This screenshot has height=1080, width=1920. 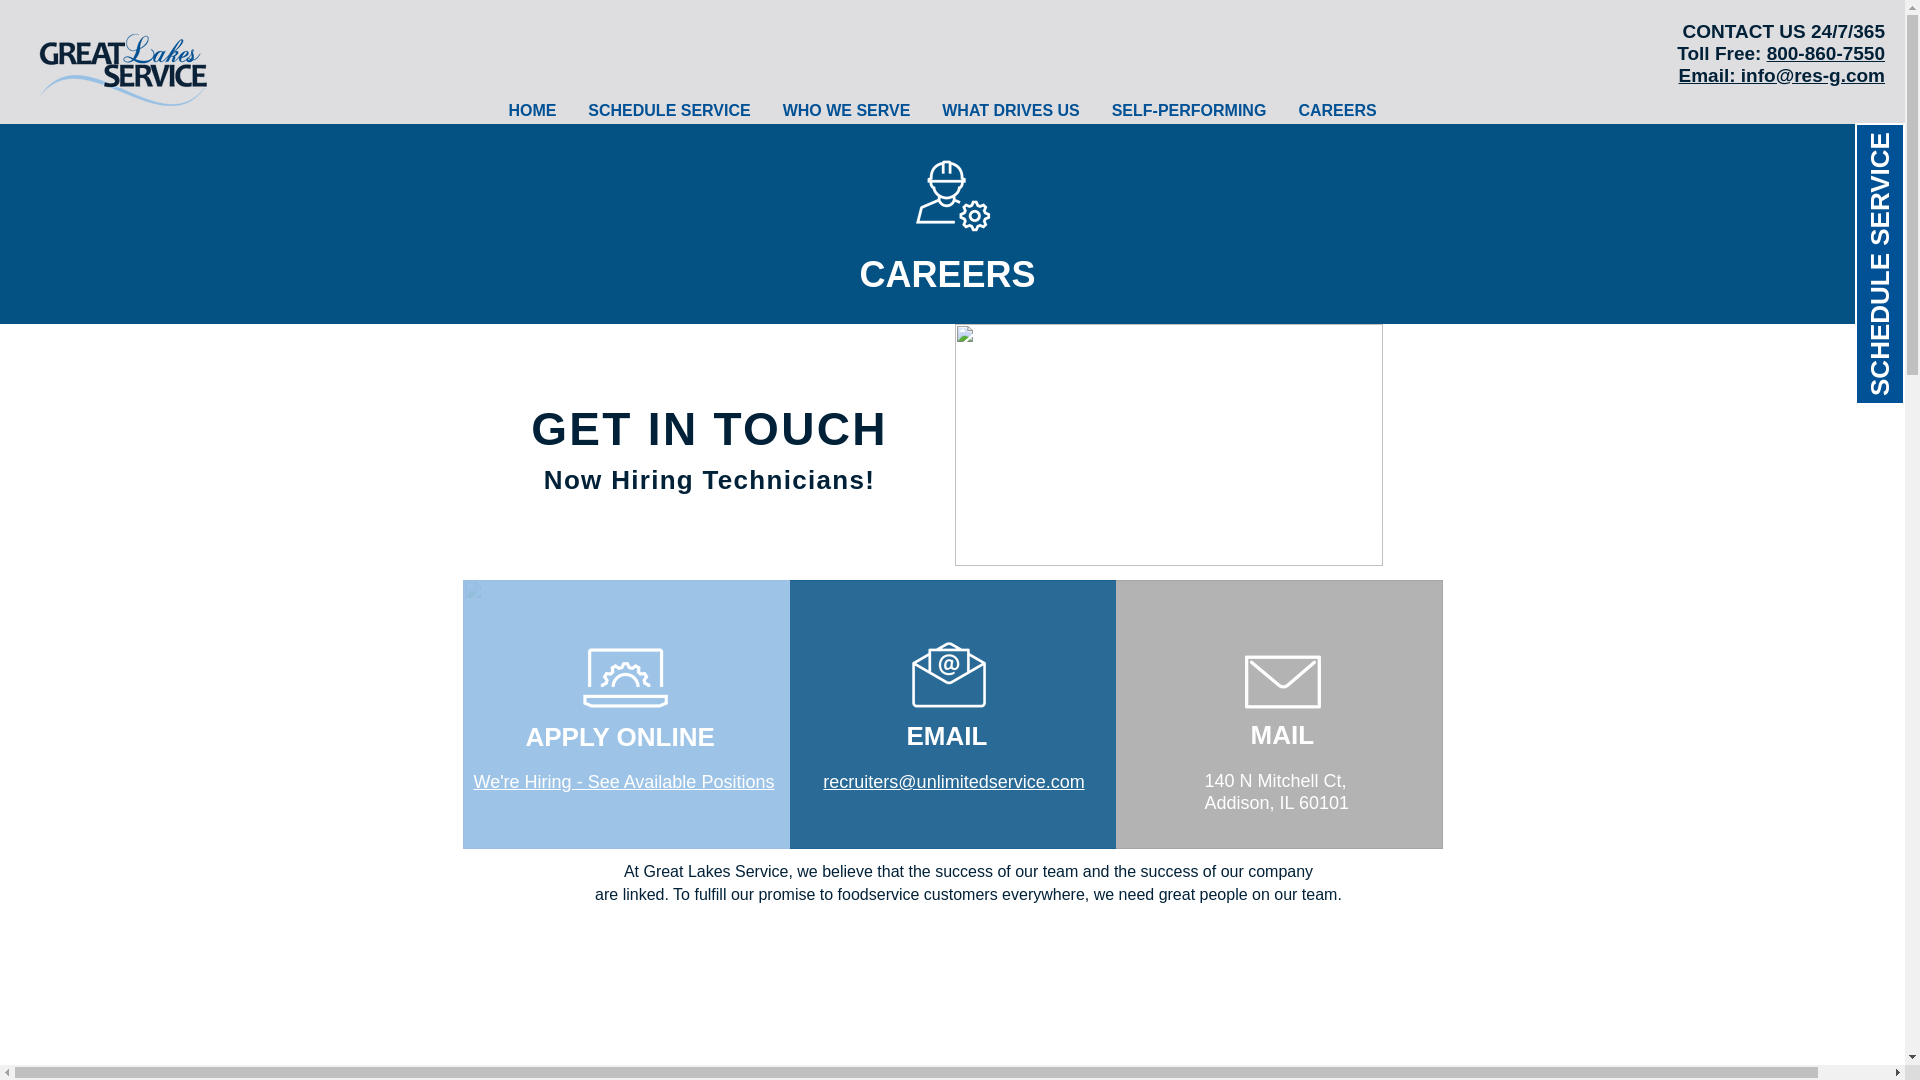 What do you see at coordinates (1274, 780) in the screenshot?
I see `140 N Mitchell Ct,` at bounding box center [1274, 780].